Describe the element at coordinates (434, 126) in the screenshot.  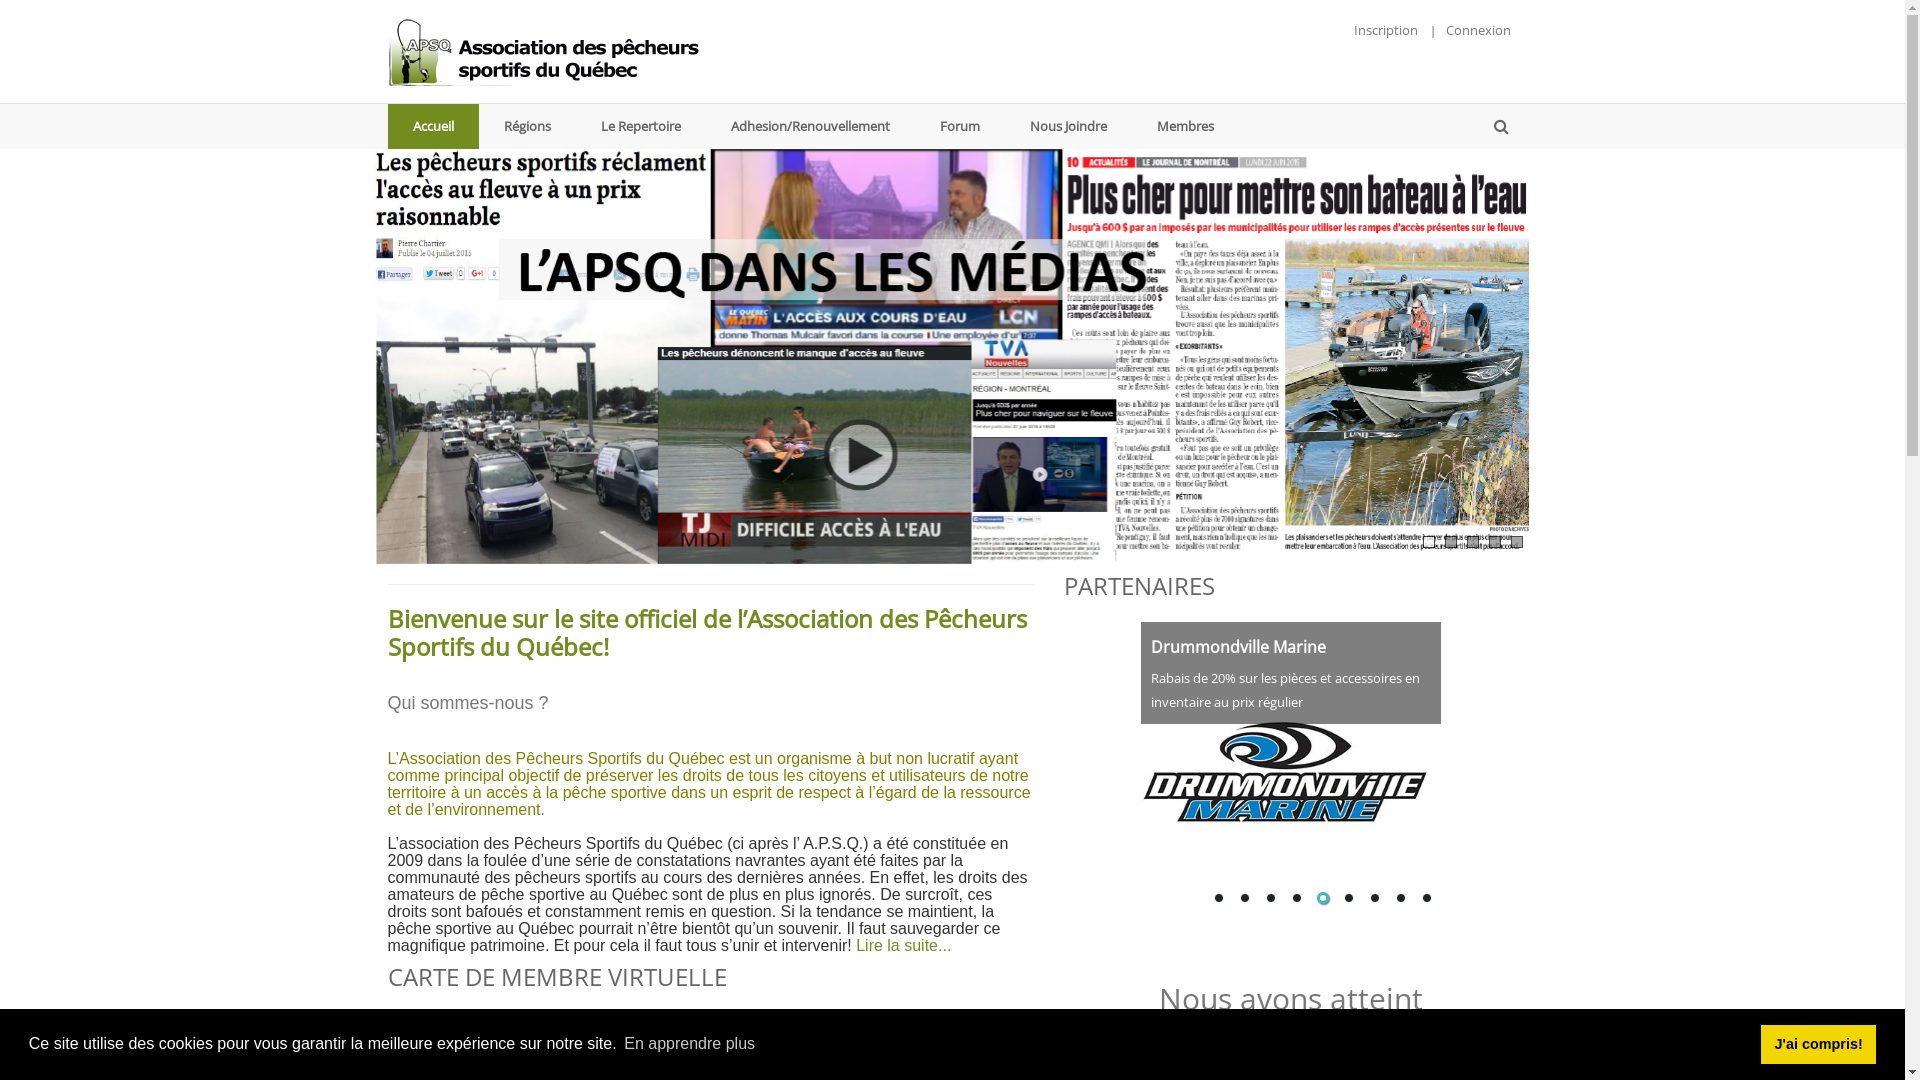
I see `Accueil` at that location.